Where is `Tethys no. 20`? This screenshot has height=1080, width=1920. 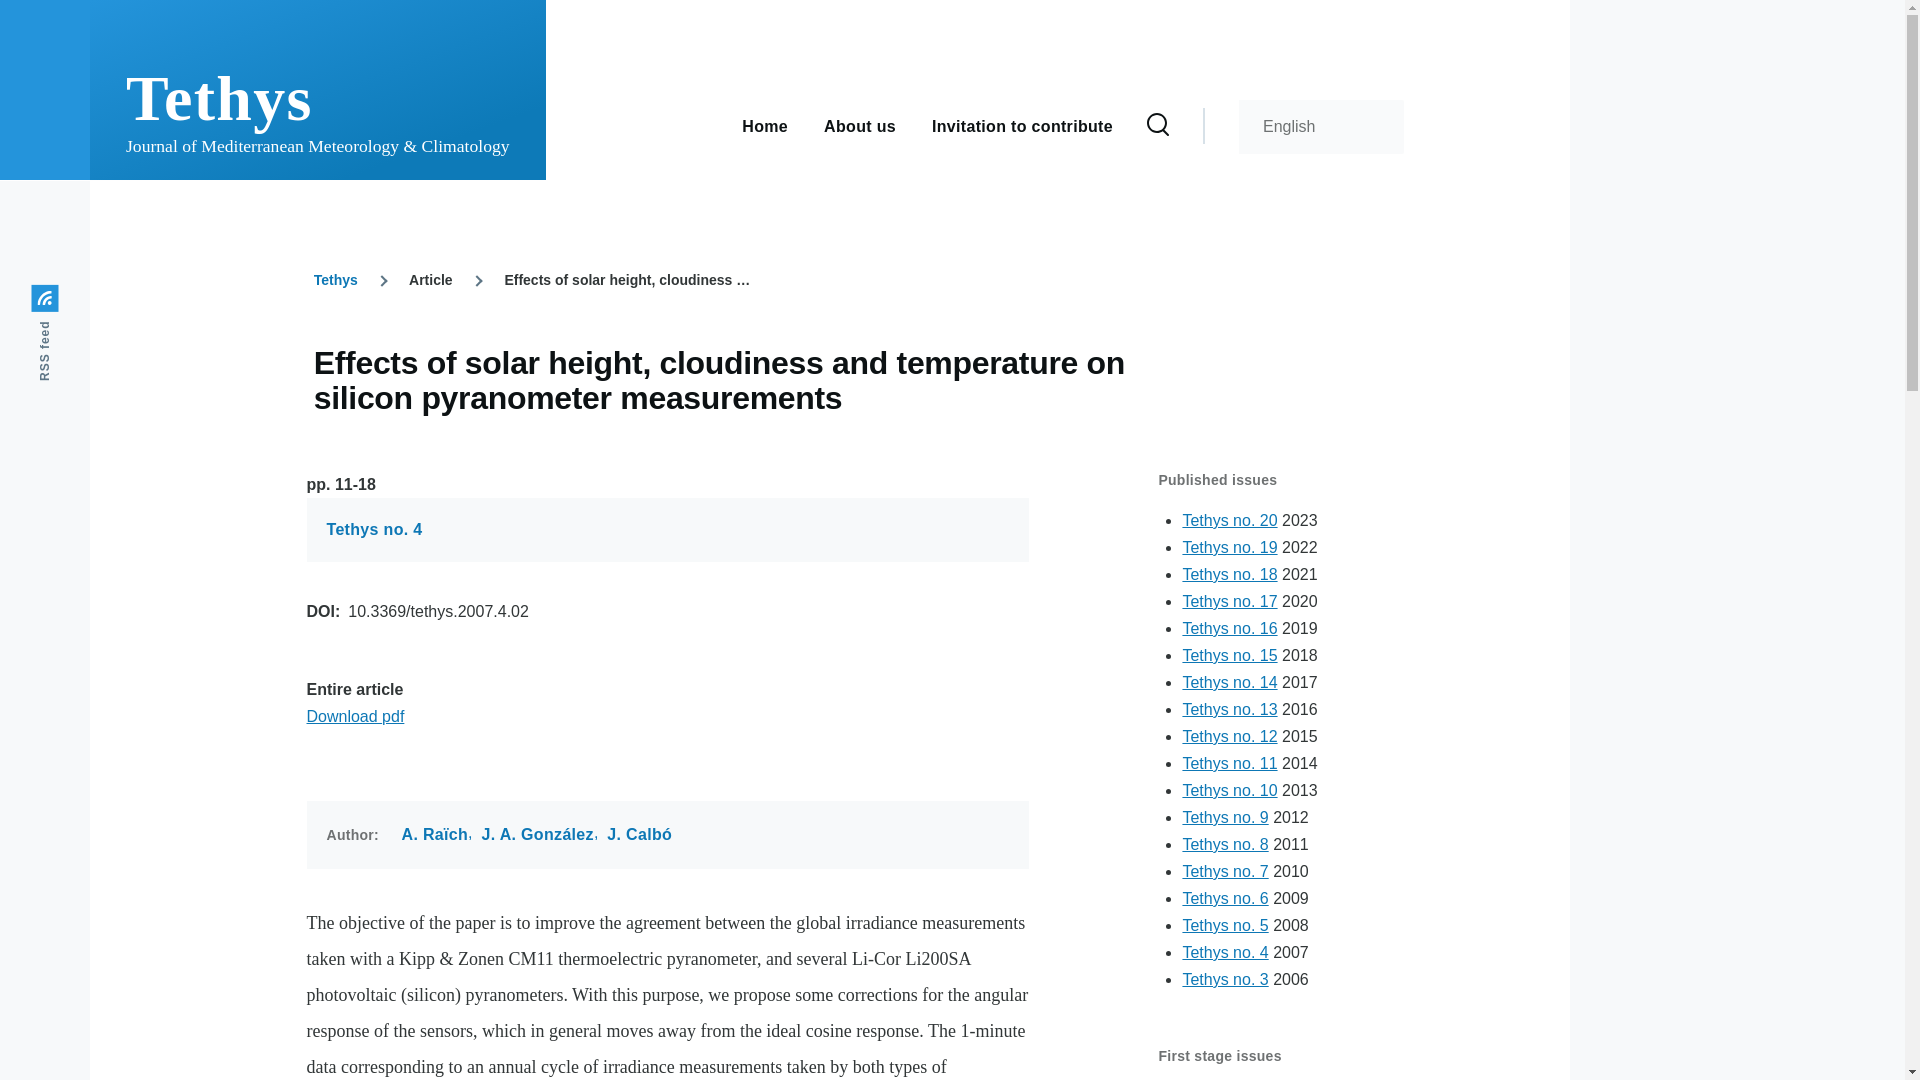
Tethys no. 20 is located at coordinates (1229, 520).